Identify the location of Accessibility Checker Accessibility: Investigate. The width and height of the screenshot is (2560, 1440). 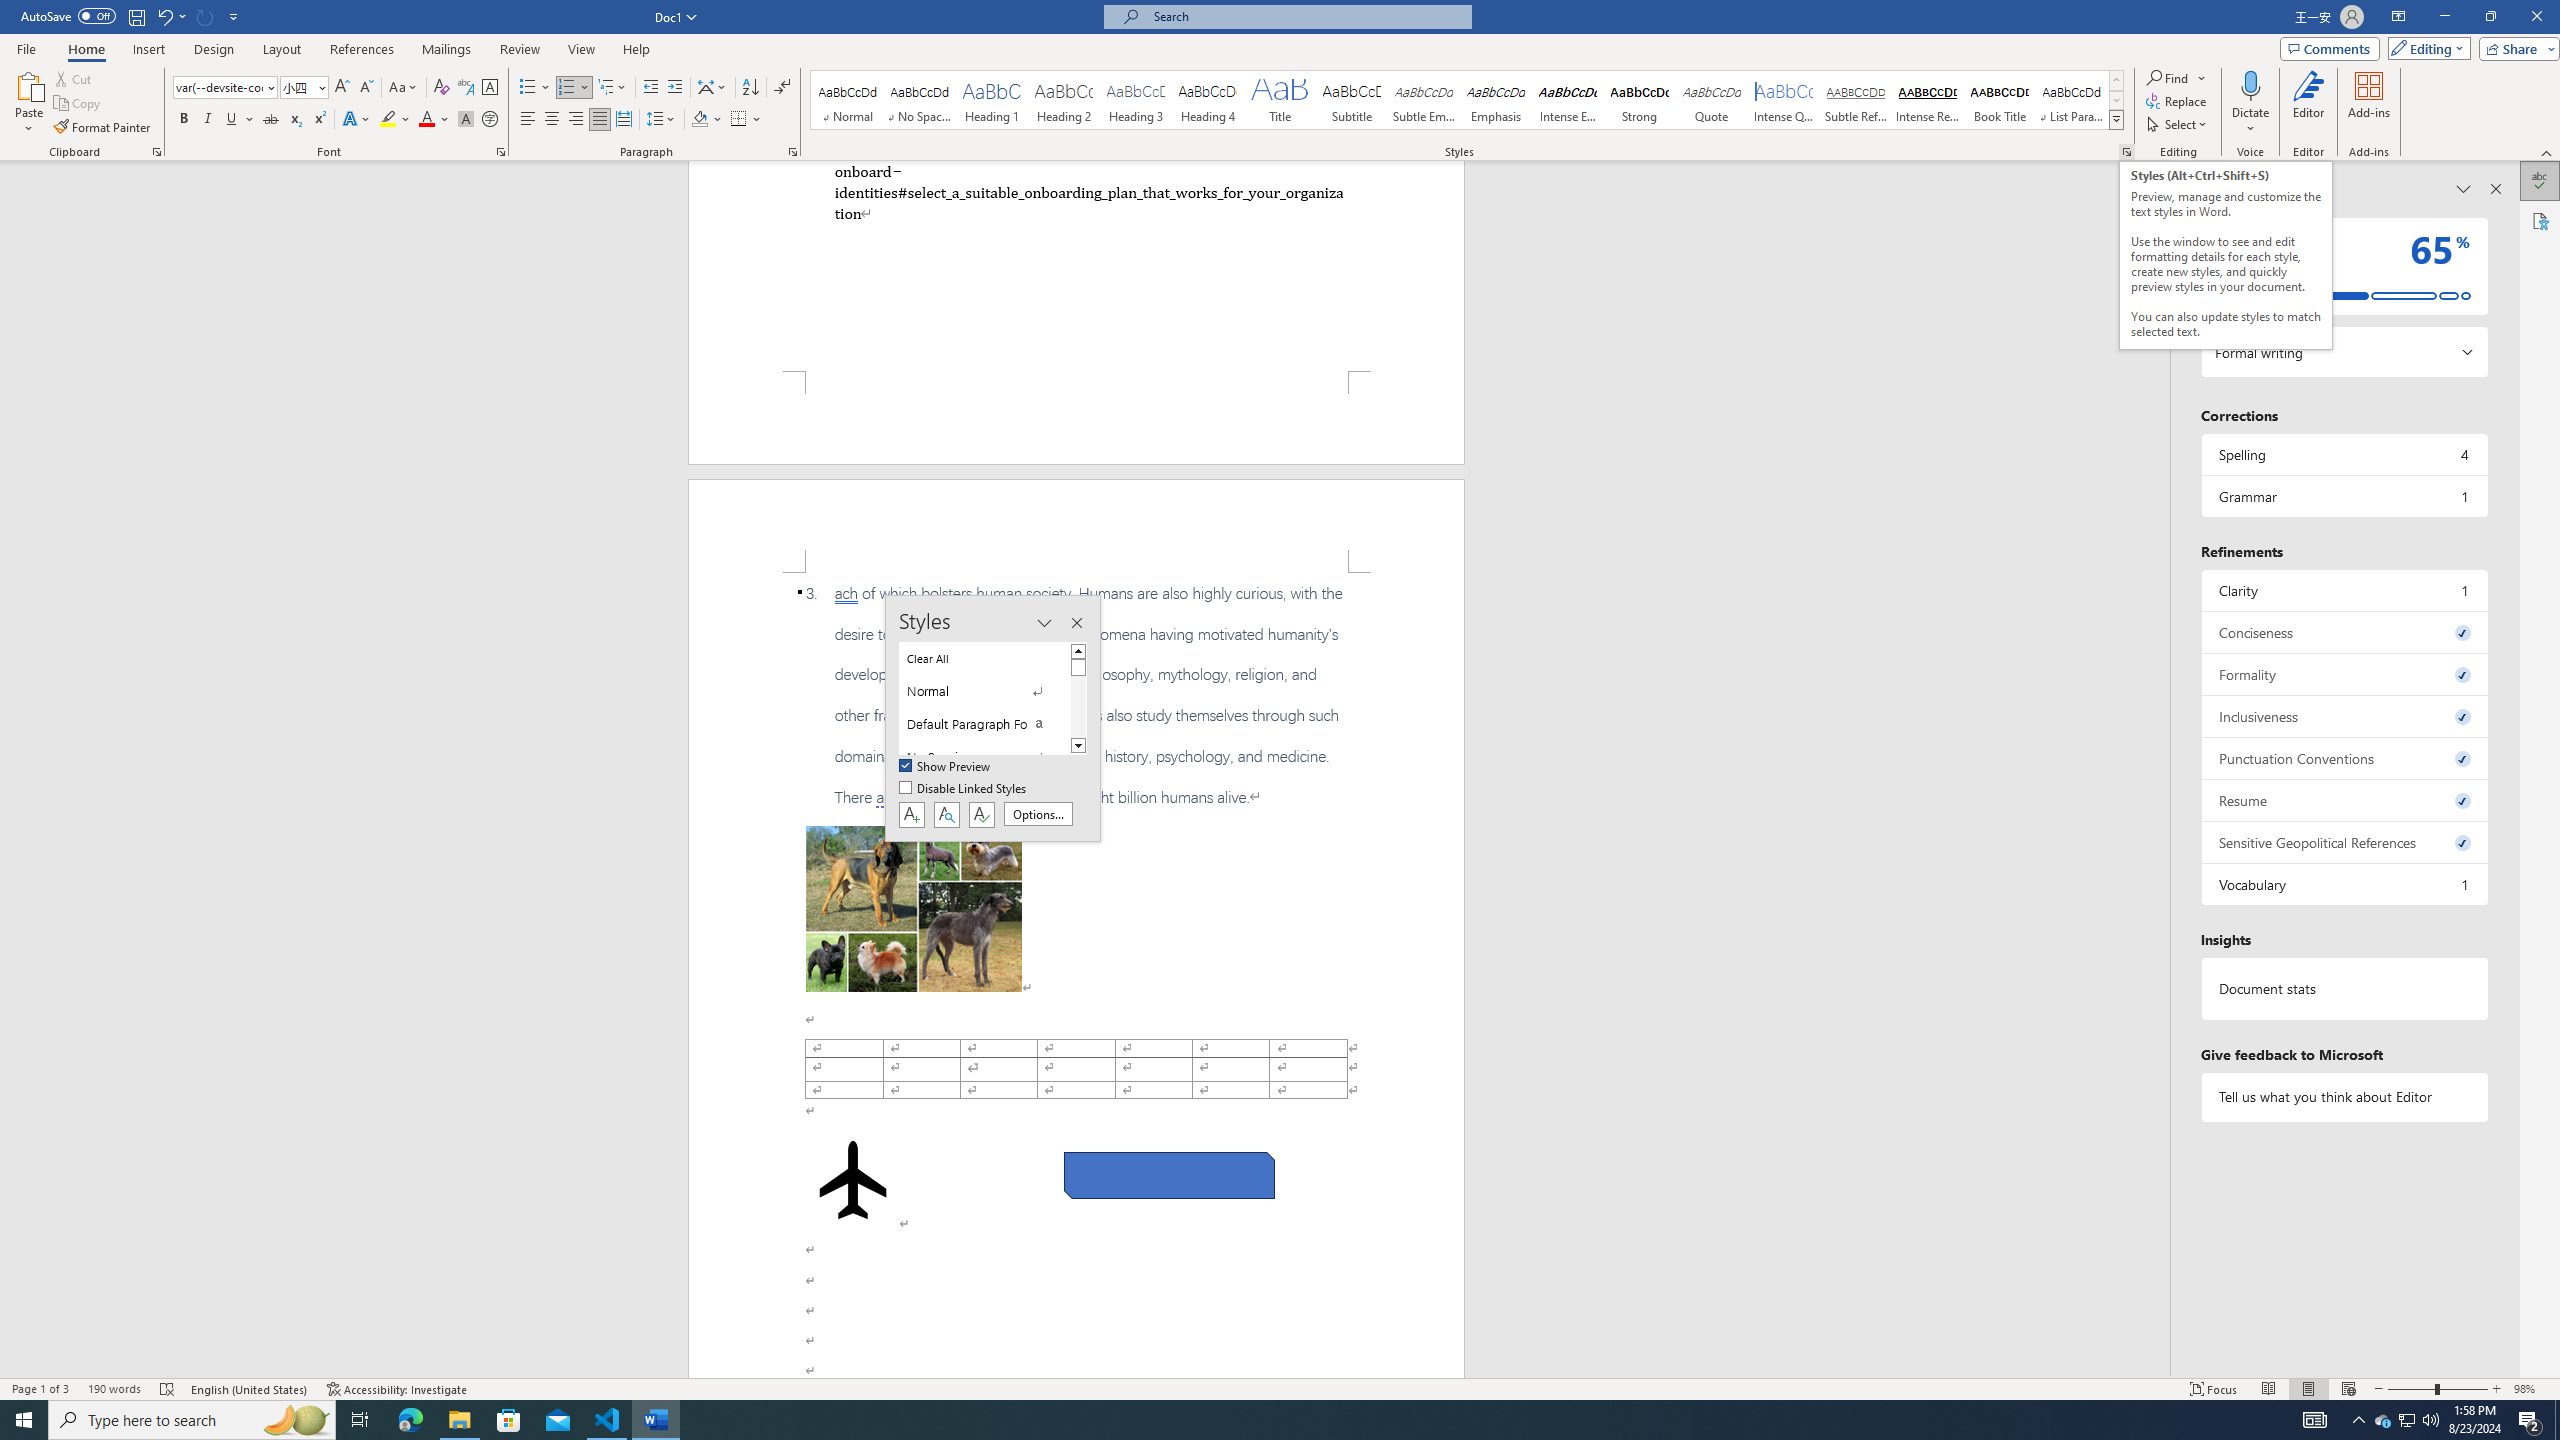
(398, 1389).